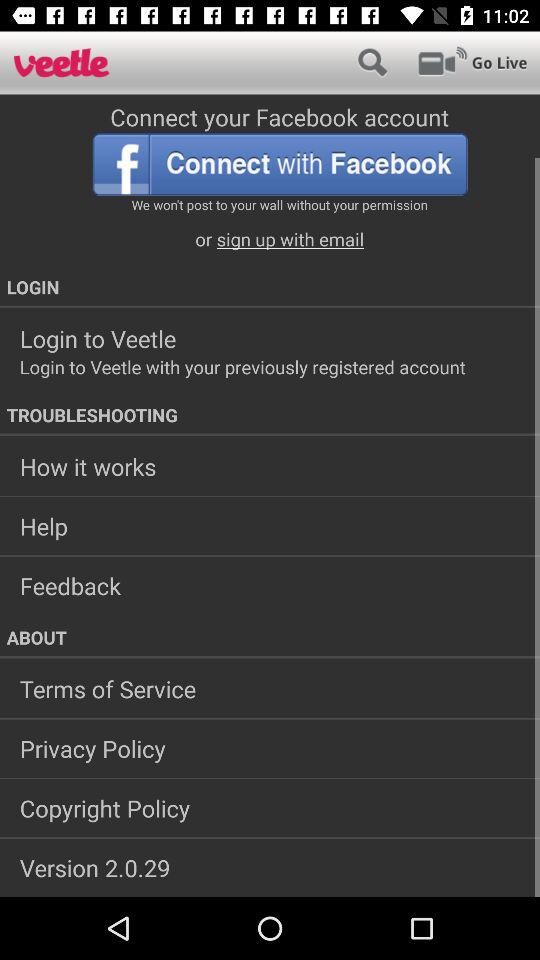 This screenshot has height=960, width=540. Describe the element at coordinates (270, 637) in the screenshot. I see `open about app` at that location.